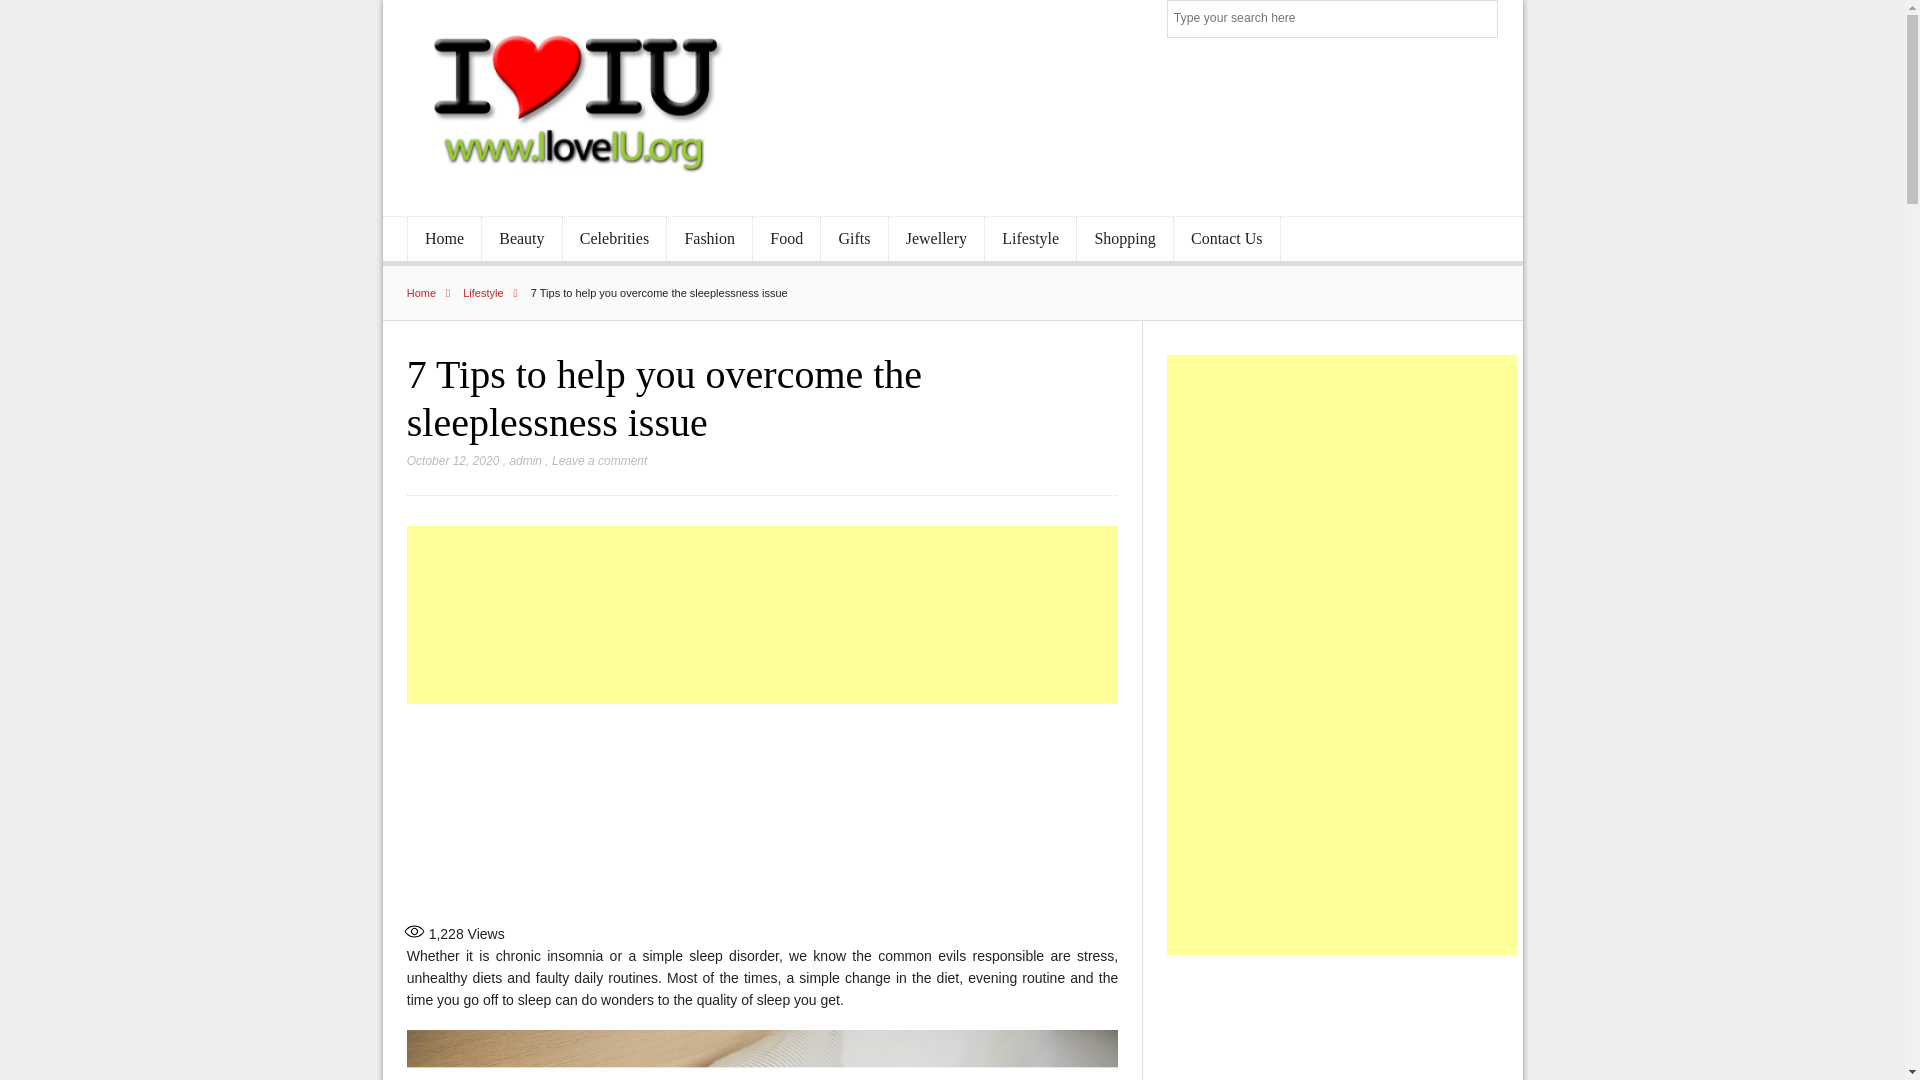 This screenshot has width=1920, height=1080. What do you see at coordinates (709, 240) in the screenshot?
I see `Fashion` at bounding box center [709, 240].